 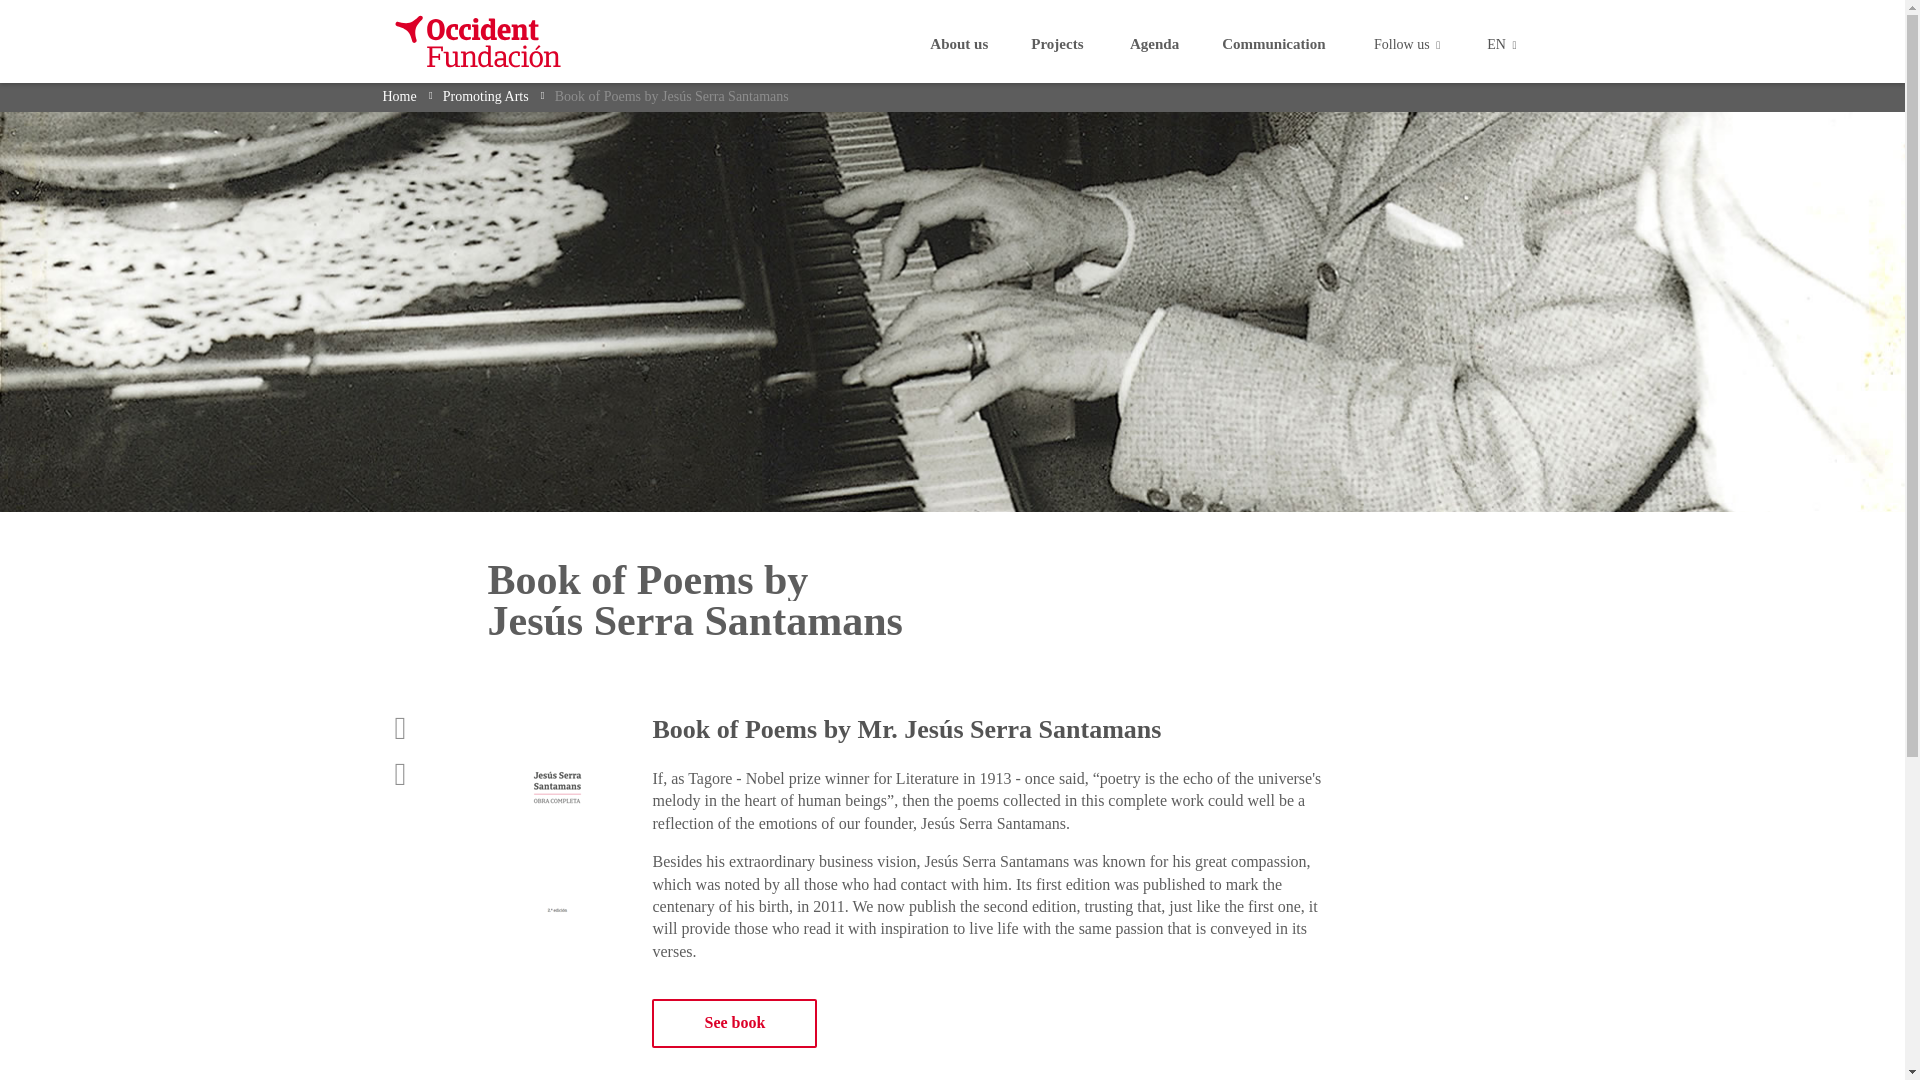 I want to click on Communication, so click(x=1272, y=44).